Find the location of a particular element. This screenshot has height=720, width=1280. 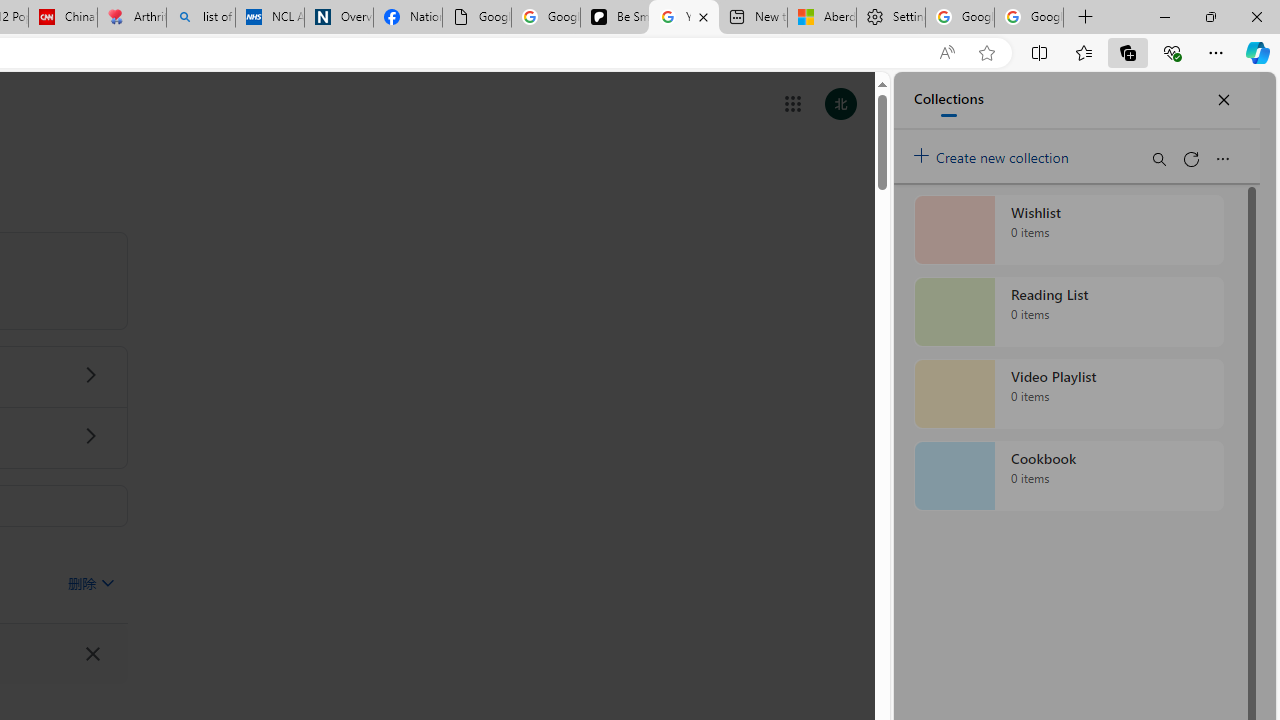

Google Analytics Opt-out Browser Add-on Download Page is located at coordinates (476, 18).